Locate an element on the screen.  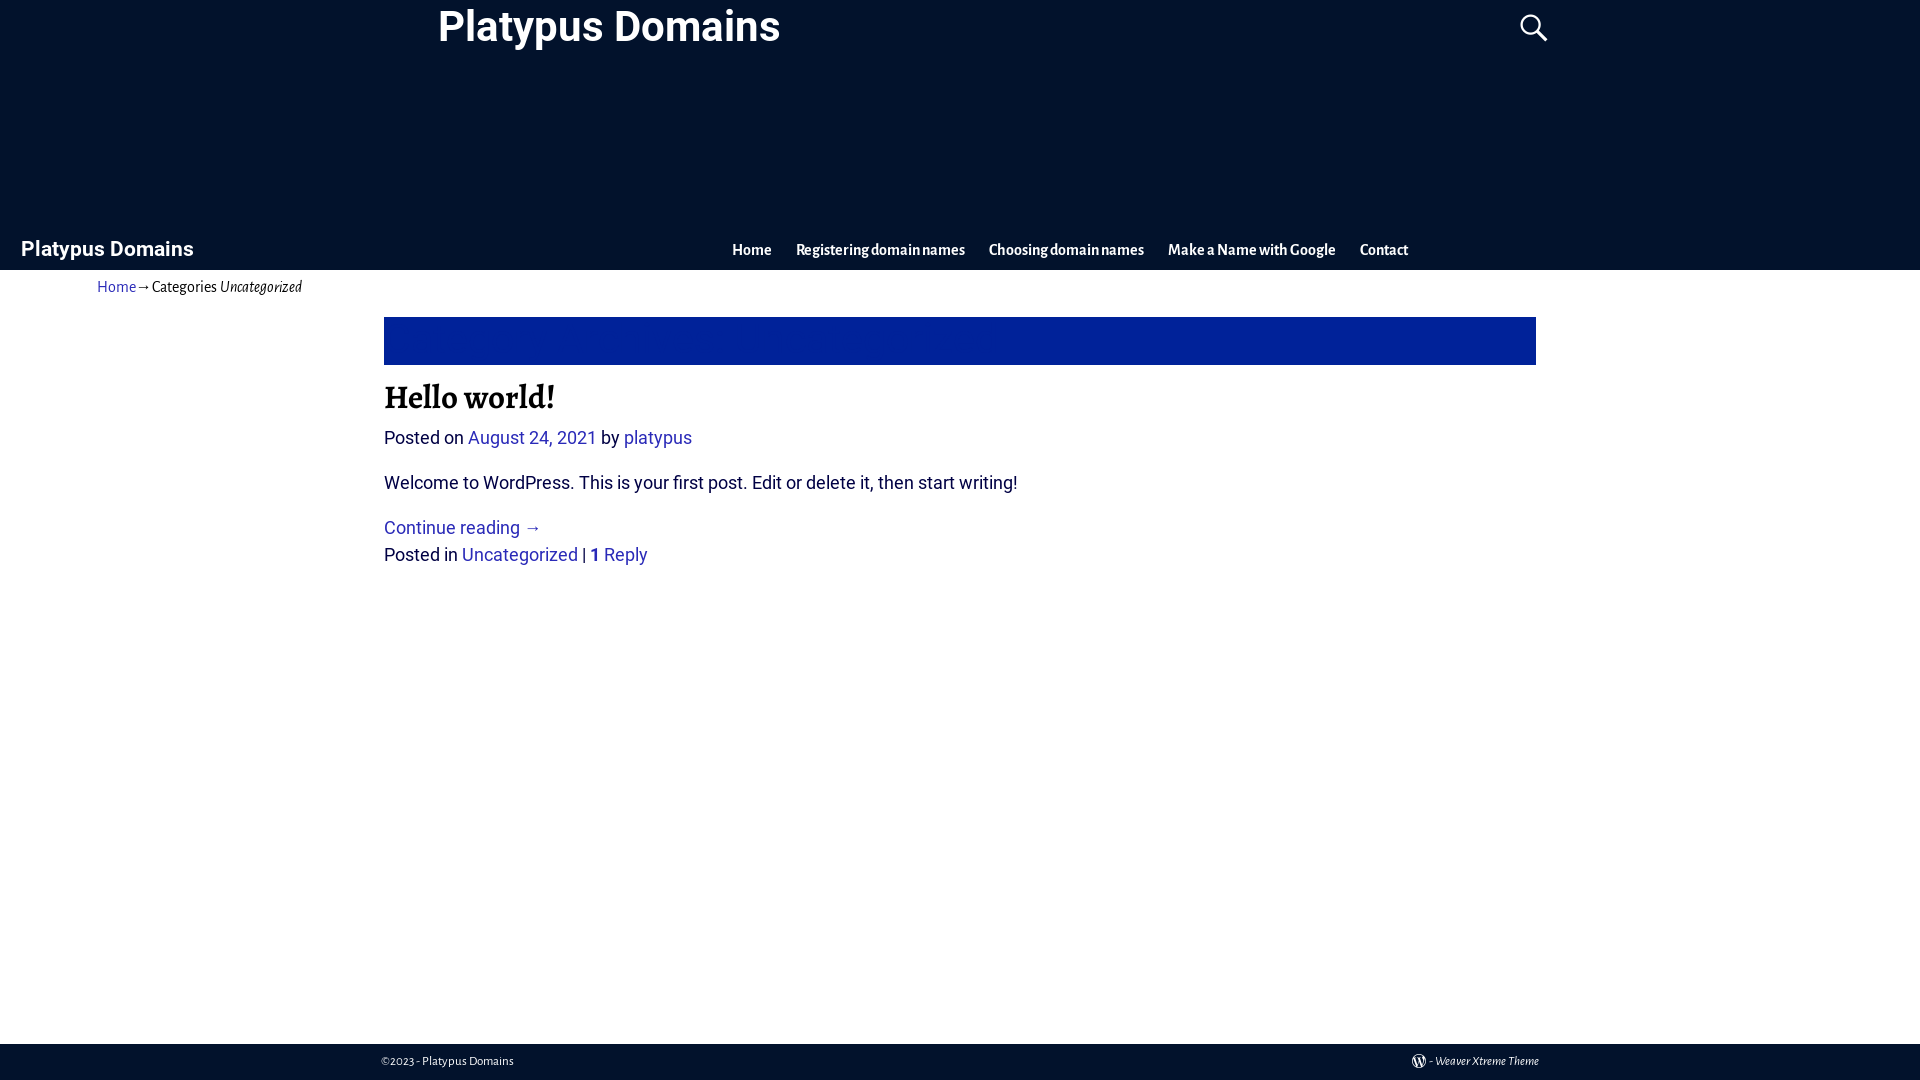
August 24, 2021 is located at coordinates (532, 438).